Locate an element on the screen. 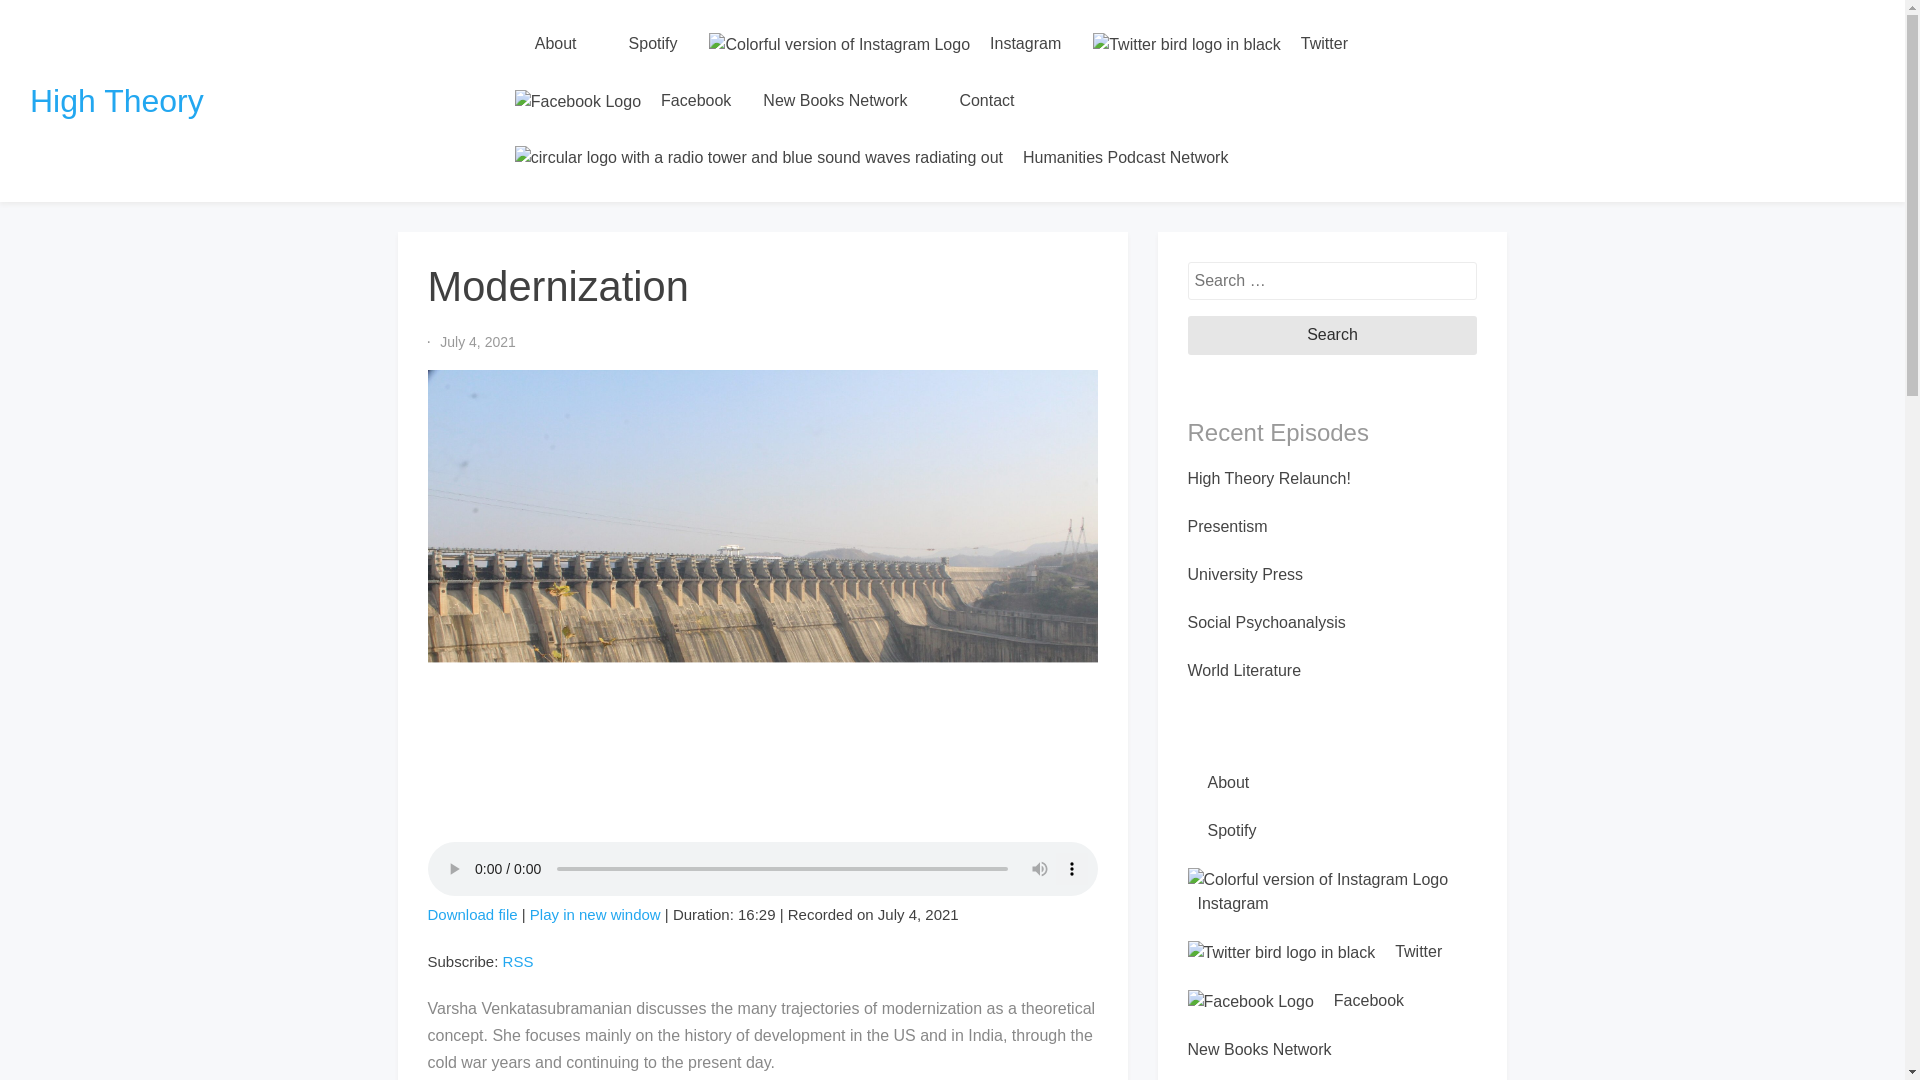 The width and height of the screenshot is (1920, 1080). RSS is located at coordinates (518, 960).